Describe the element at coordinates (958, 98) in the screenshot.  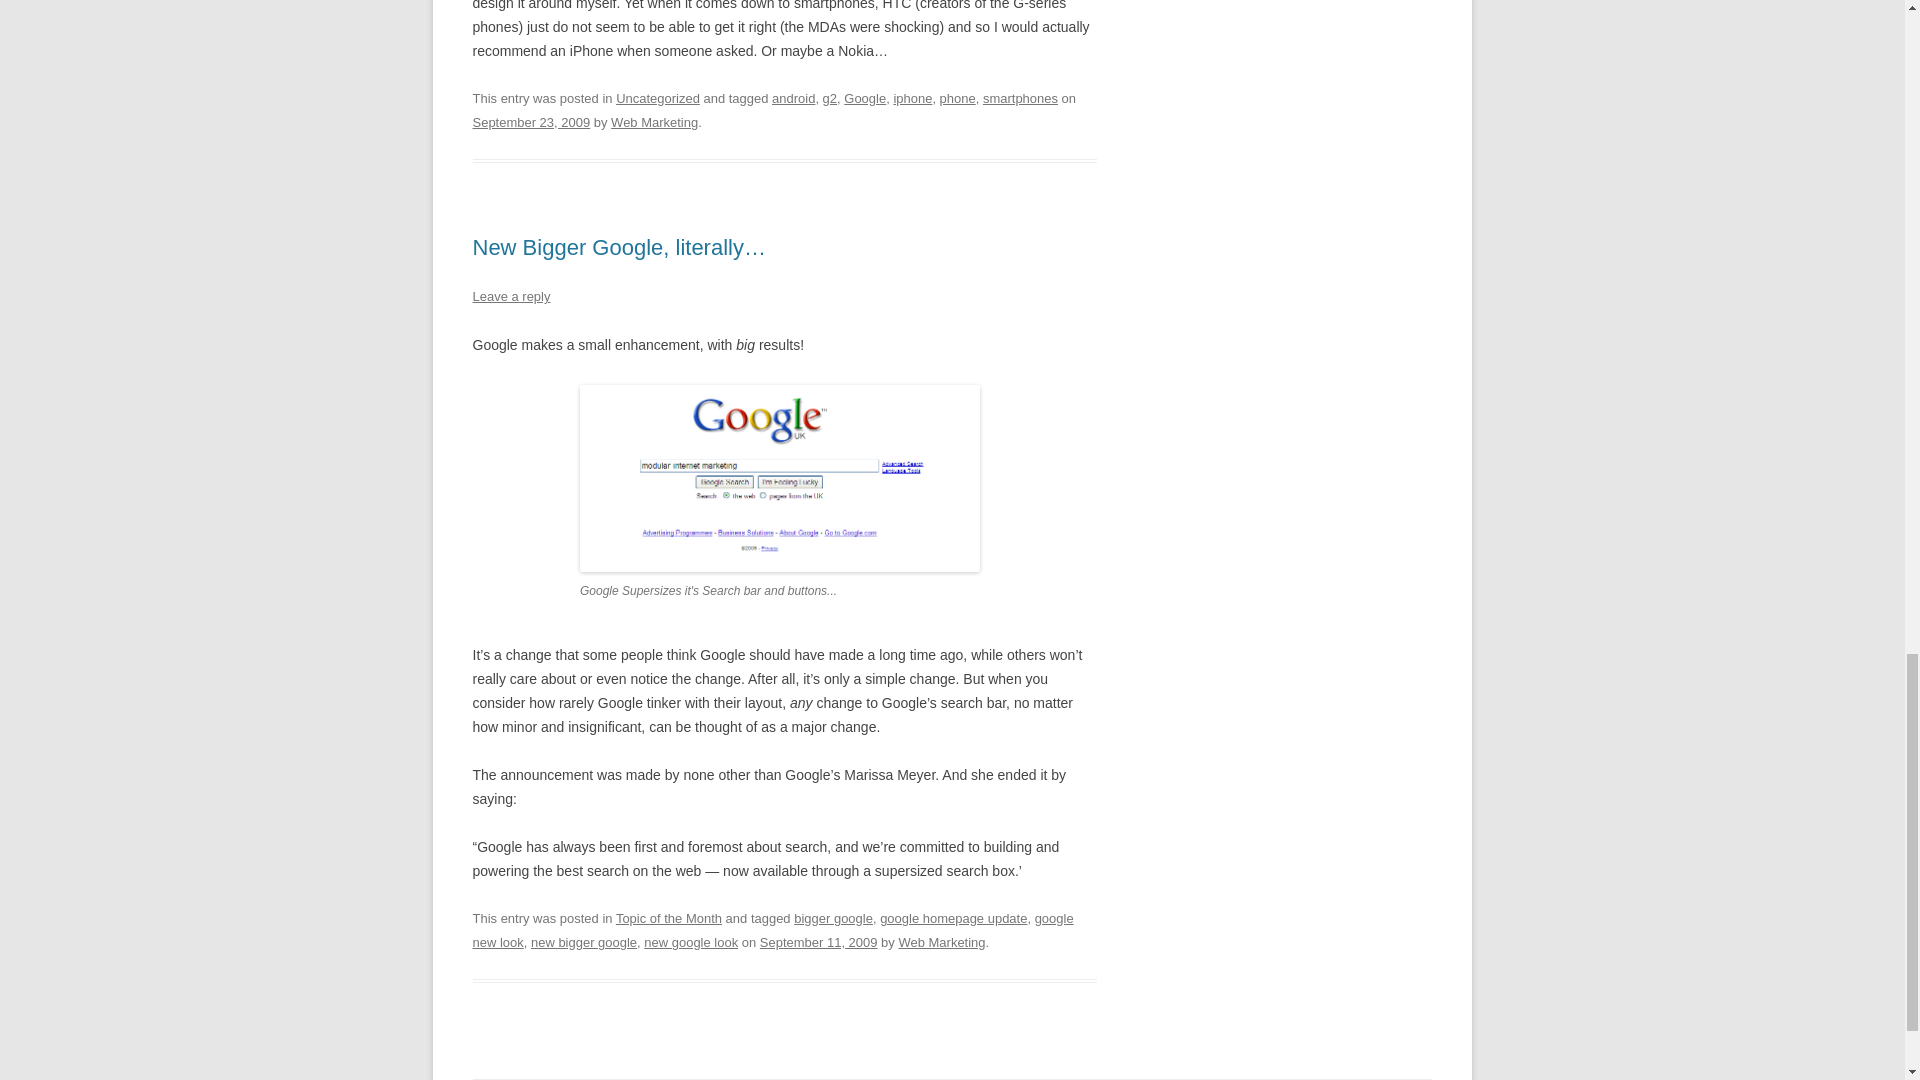
I see `phone` at that location.